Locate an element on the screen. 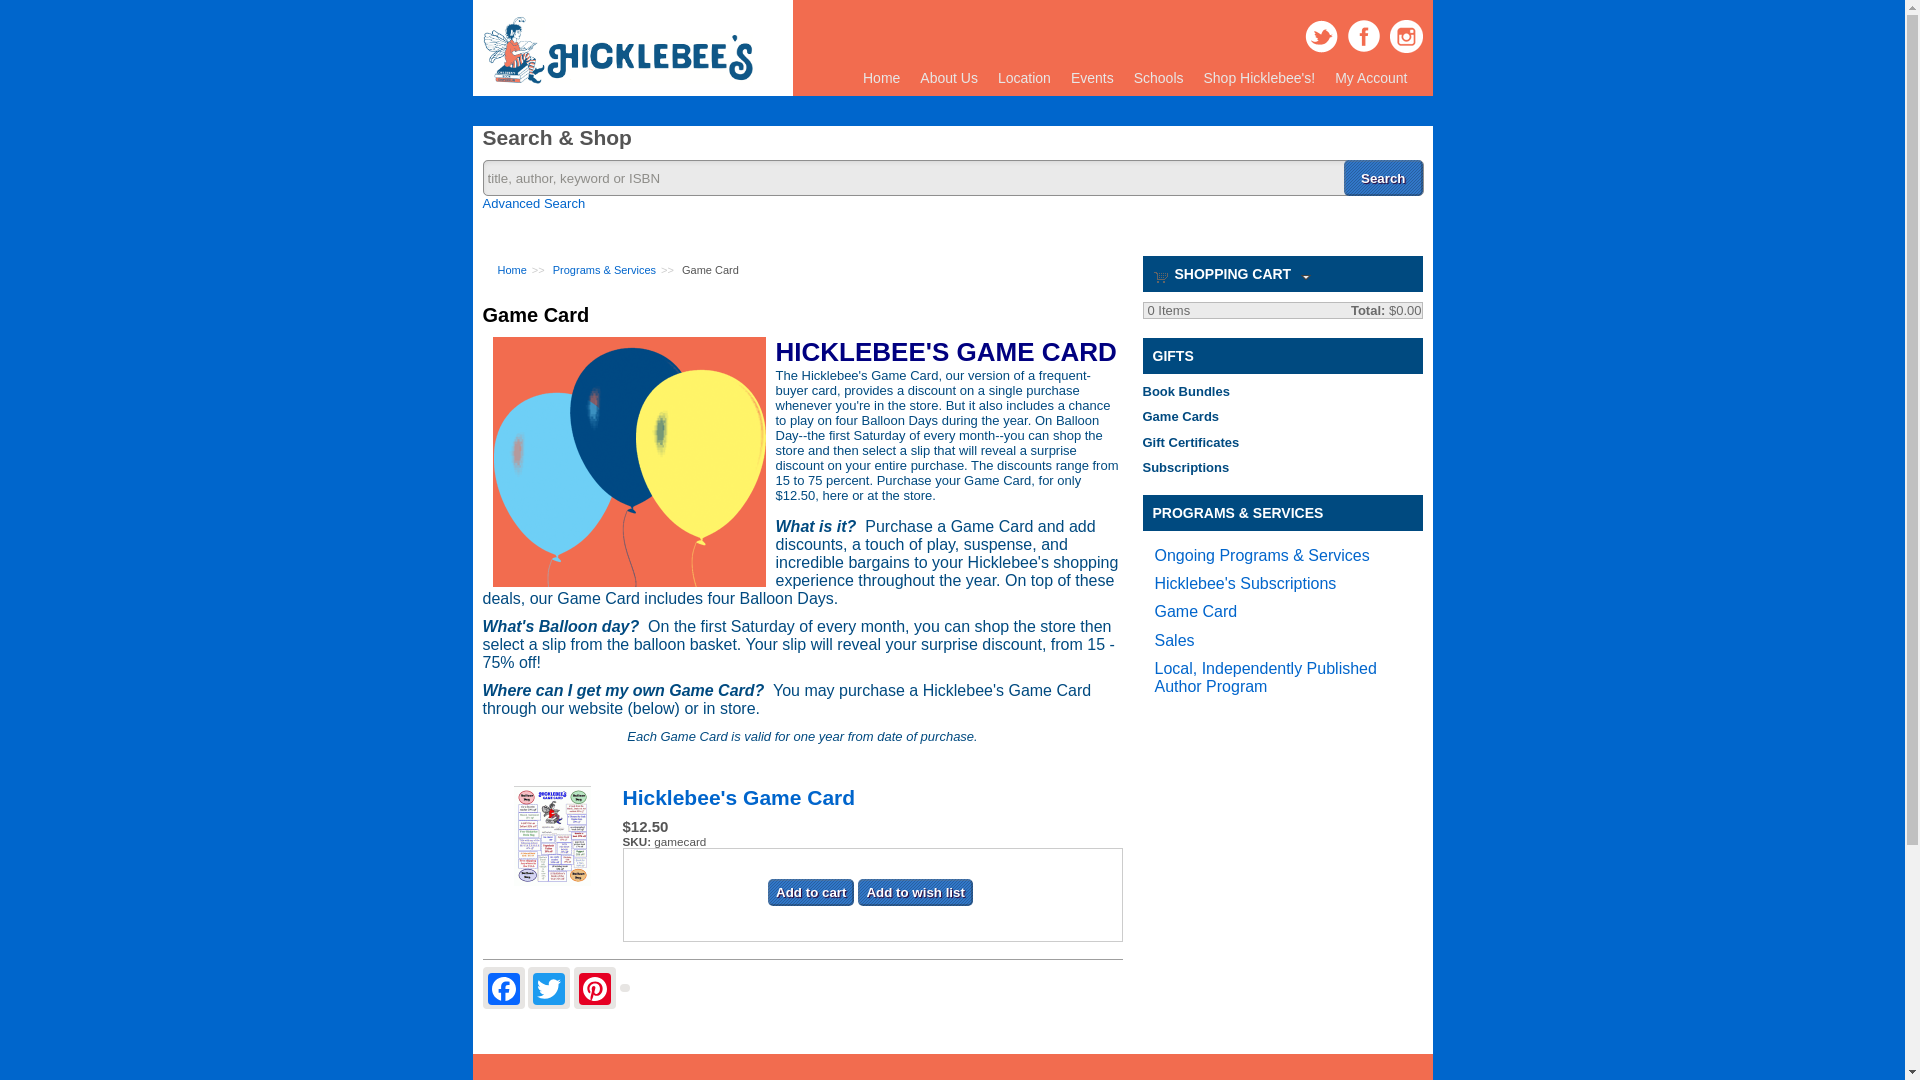 The height and width of the screenshot is (1080, 1920). Home is located at coordinates (881, 78).